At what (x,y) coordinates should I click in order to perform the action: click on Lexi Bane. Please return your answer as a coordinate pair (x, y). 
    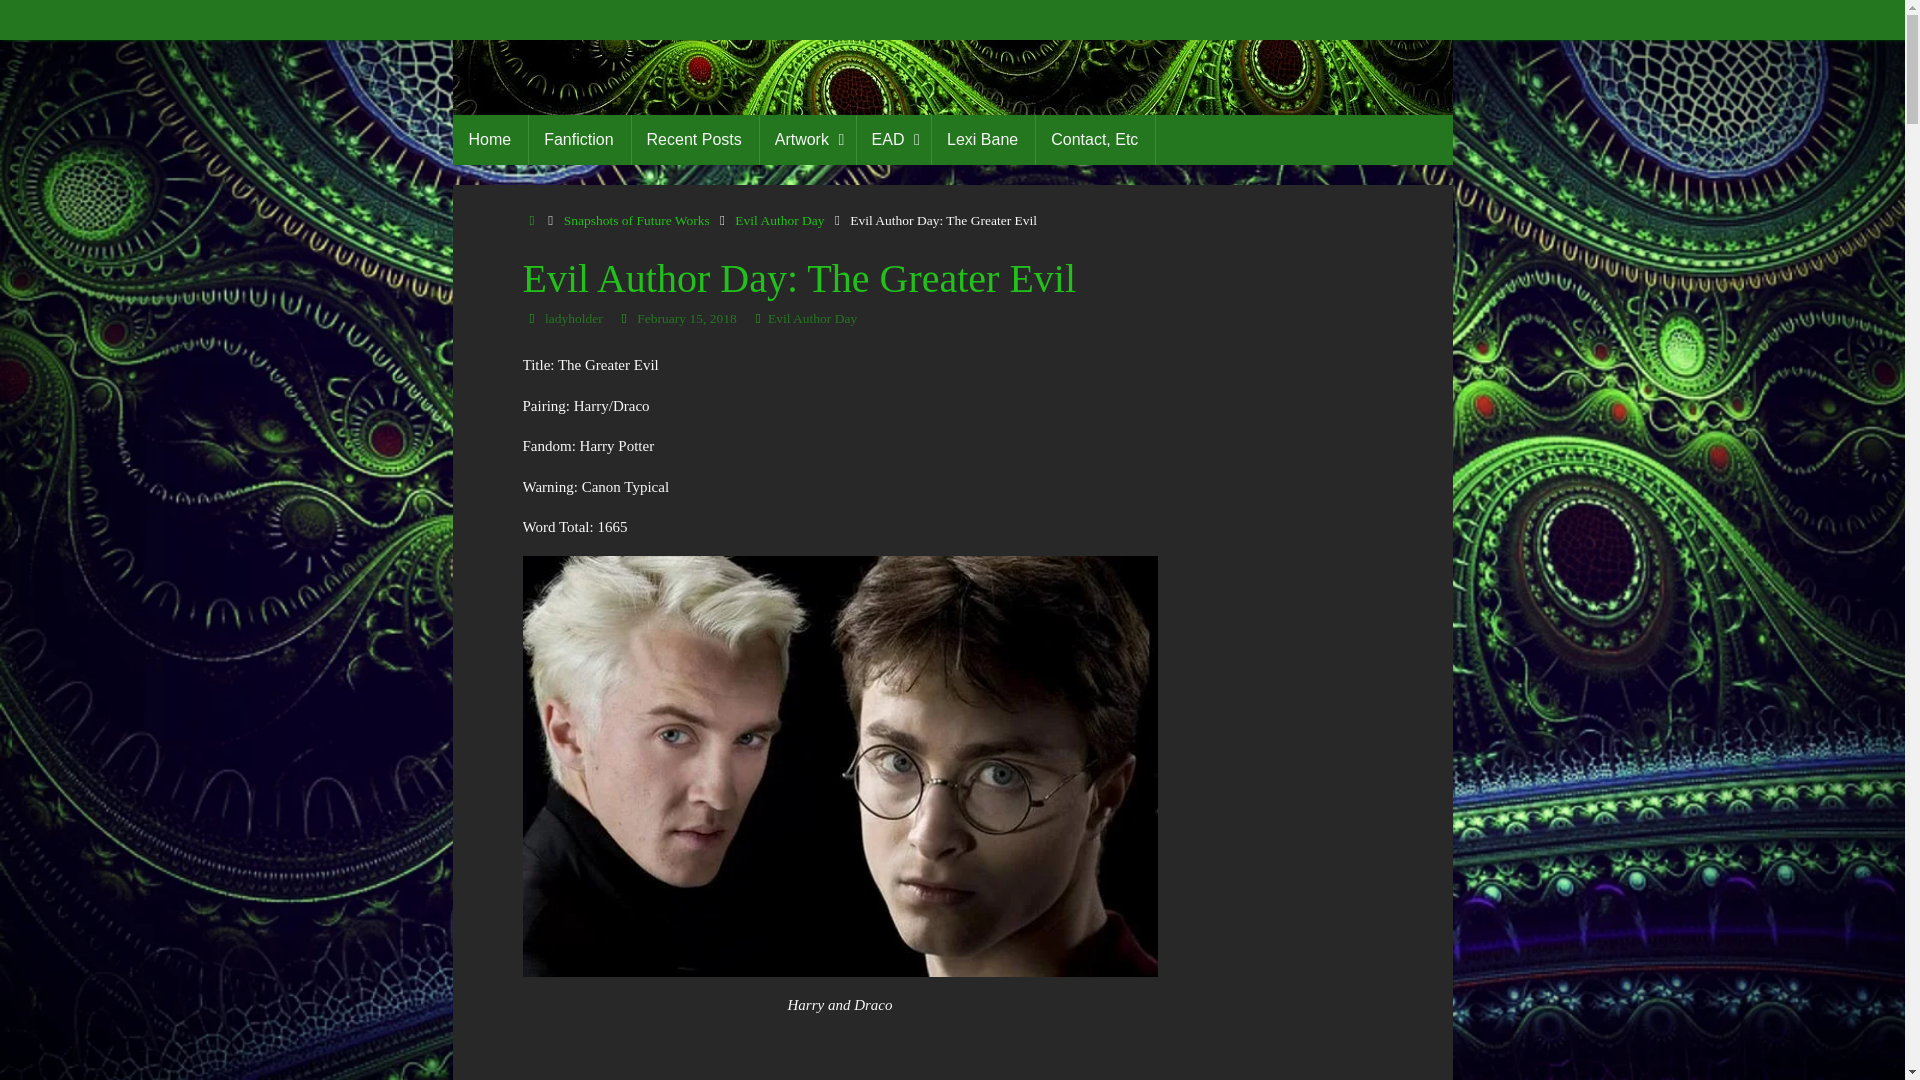
    Looking at the image, I should click on (982, 140).